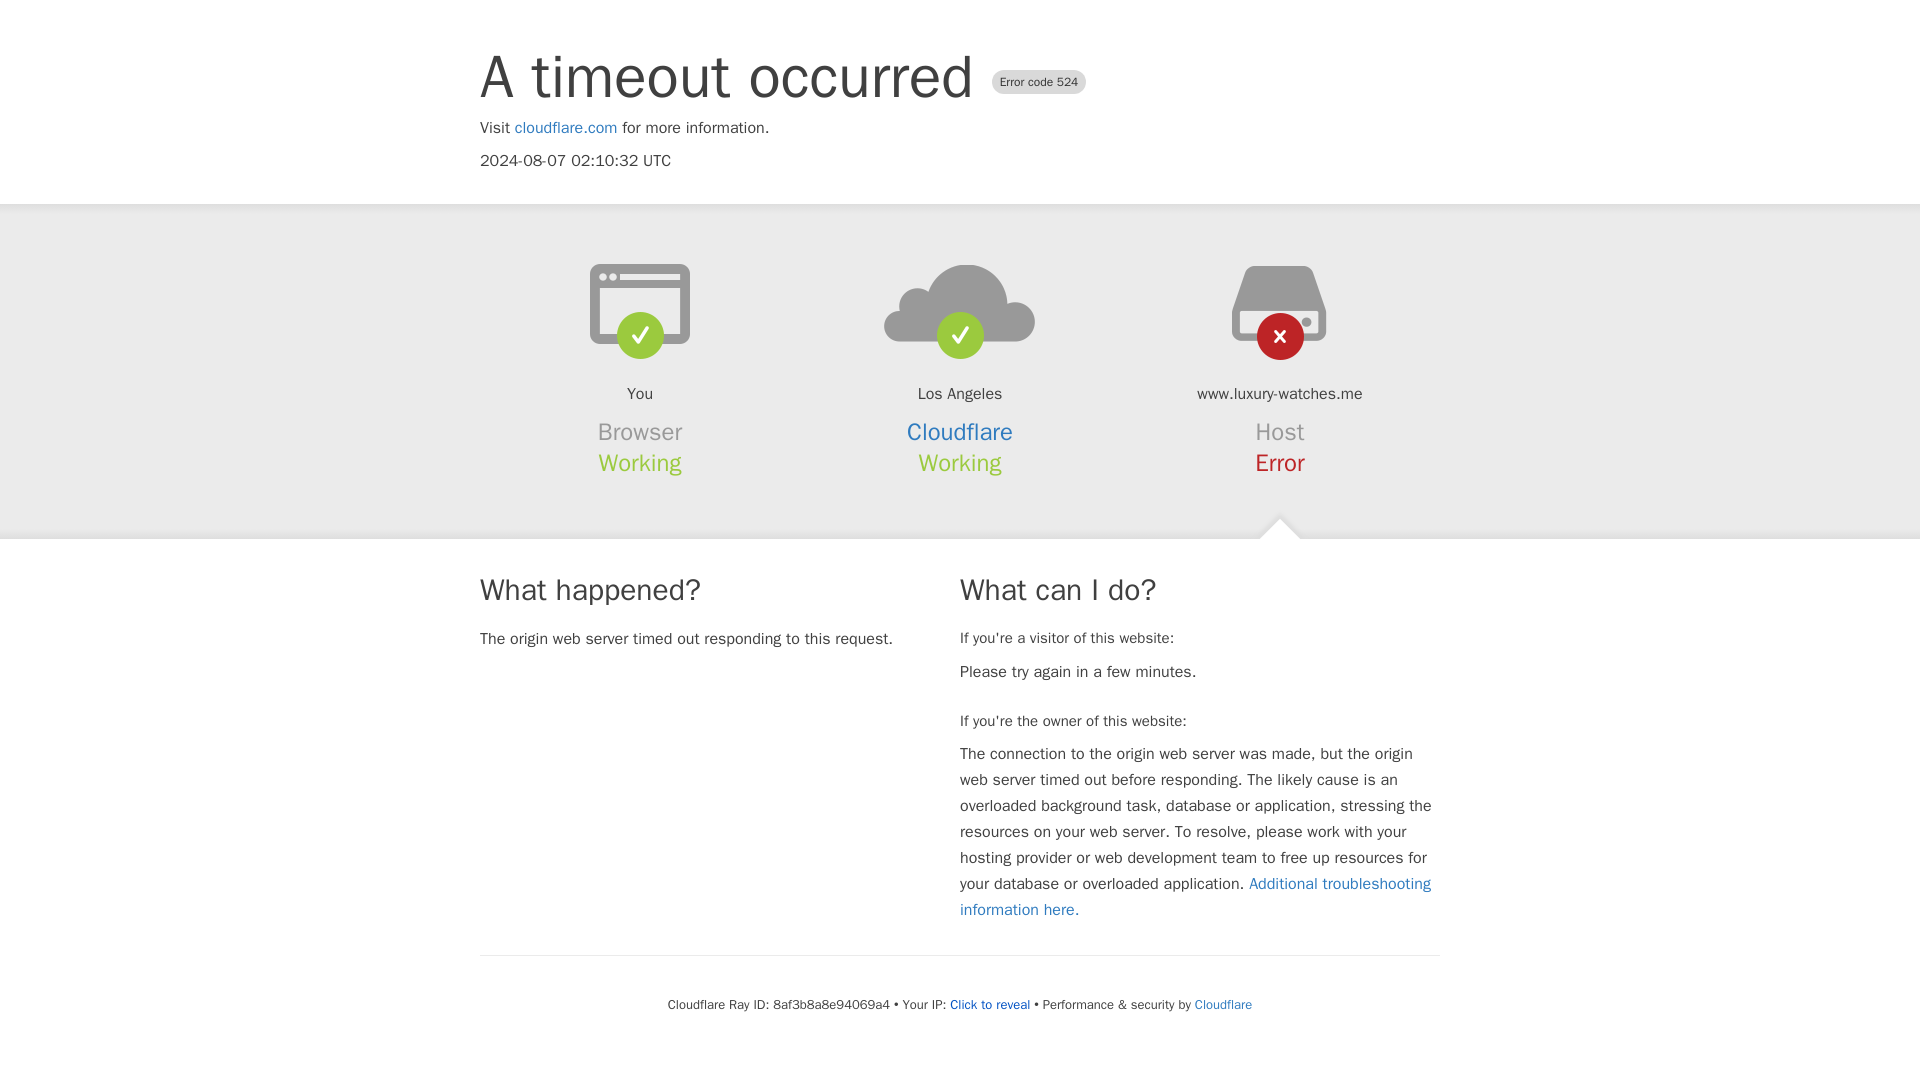 The image size is (1920, 1080). Describe the element at coordinates (990, 1004) in the screenshot. I see `Click to reveal` at that location.